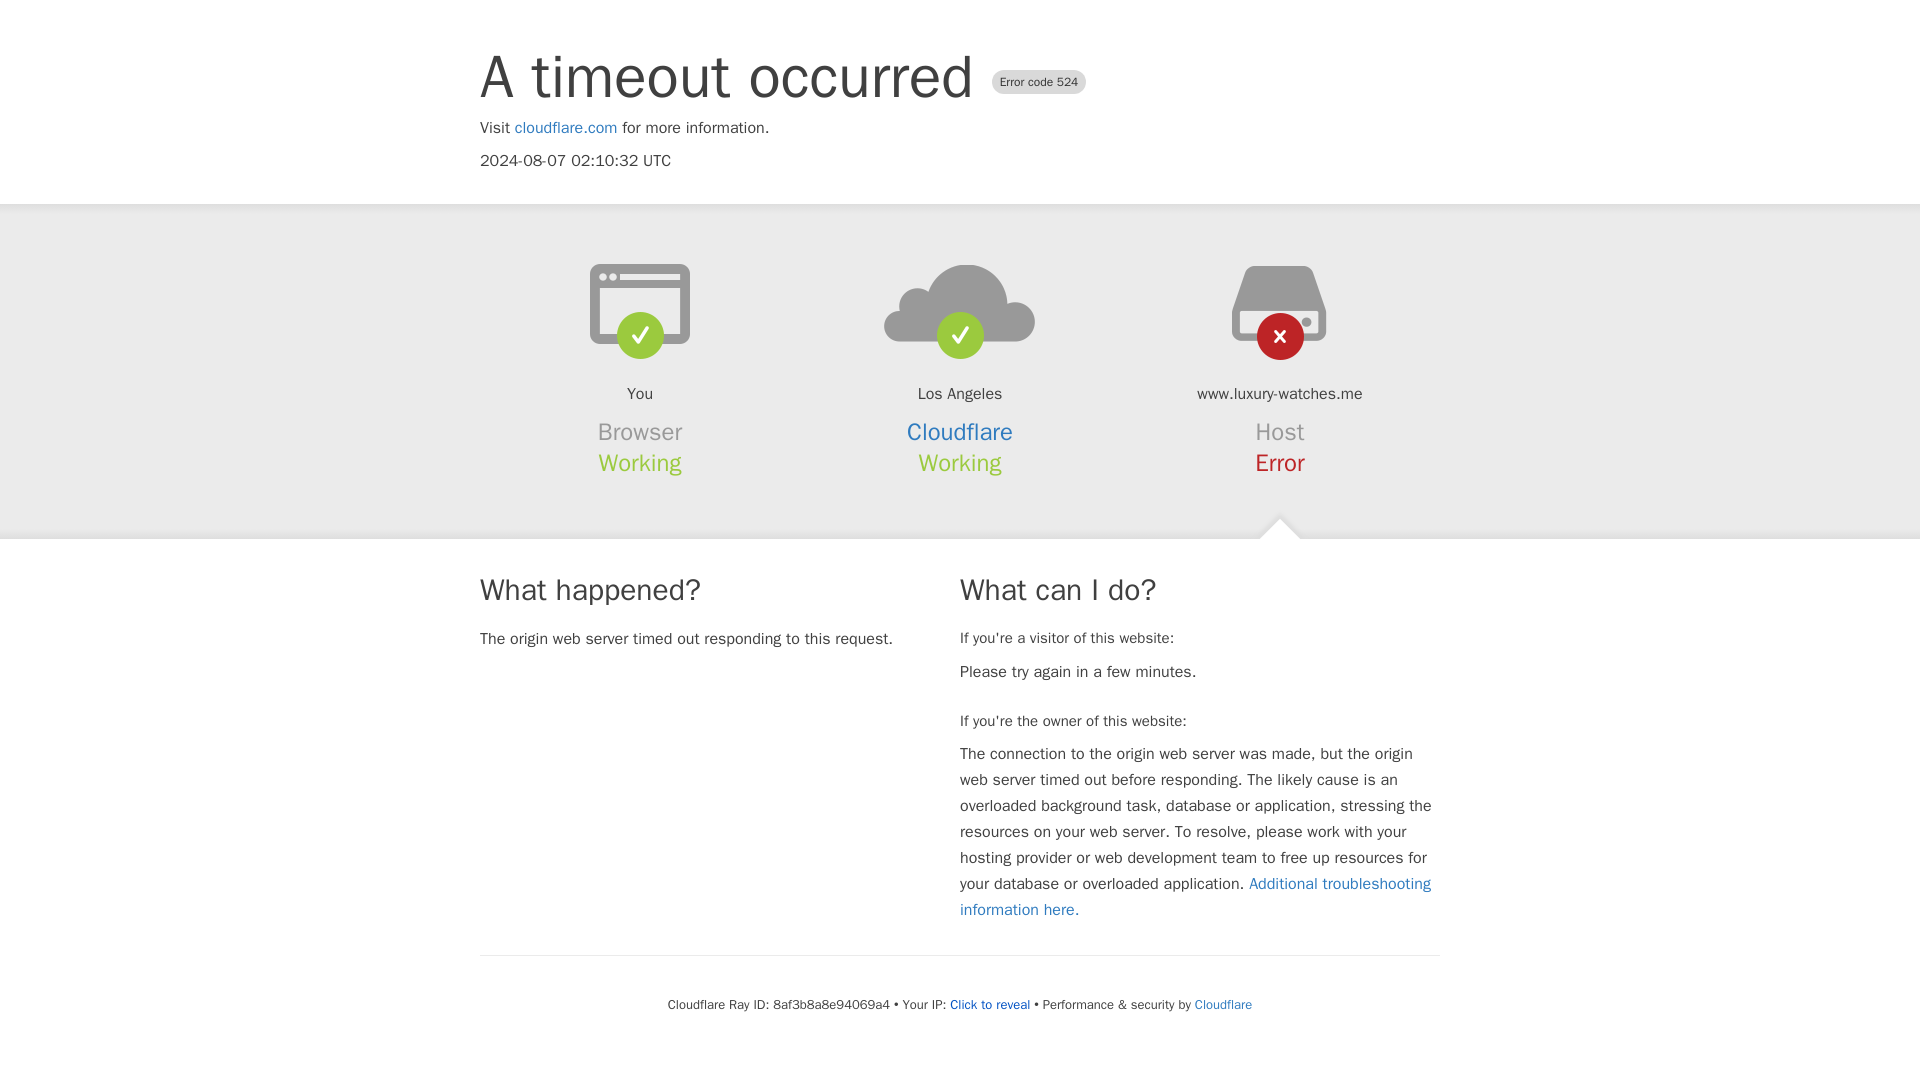 The image size is (1920, 1080). Describe the element at coordinates (990, 1004) in the screenshot. I see `Click to reveal` at that location.